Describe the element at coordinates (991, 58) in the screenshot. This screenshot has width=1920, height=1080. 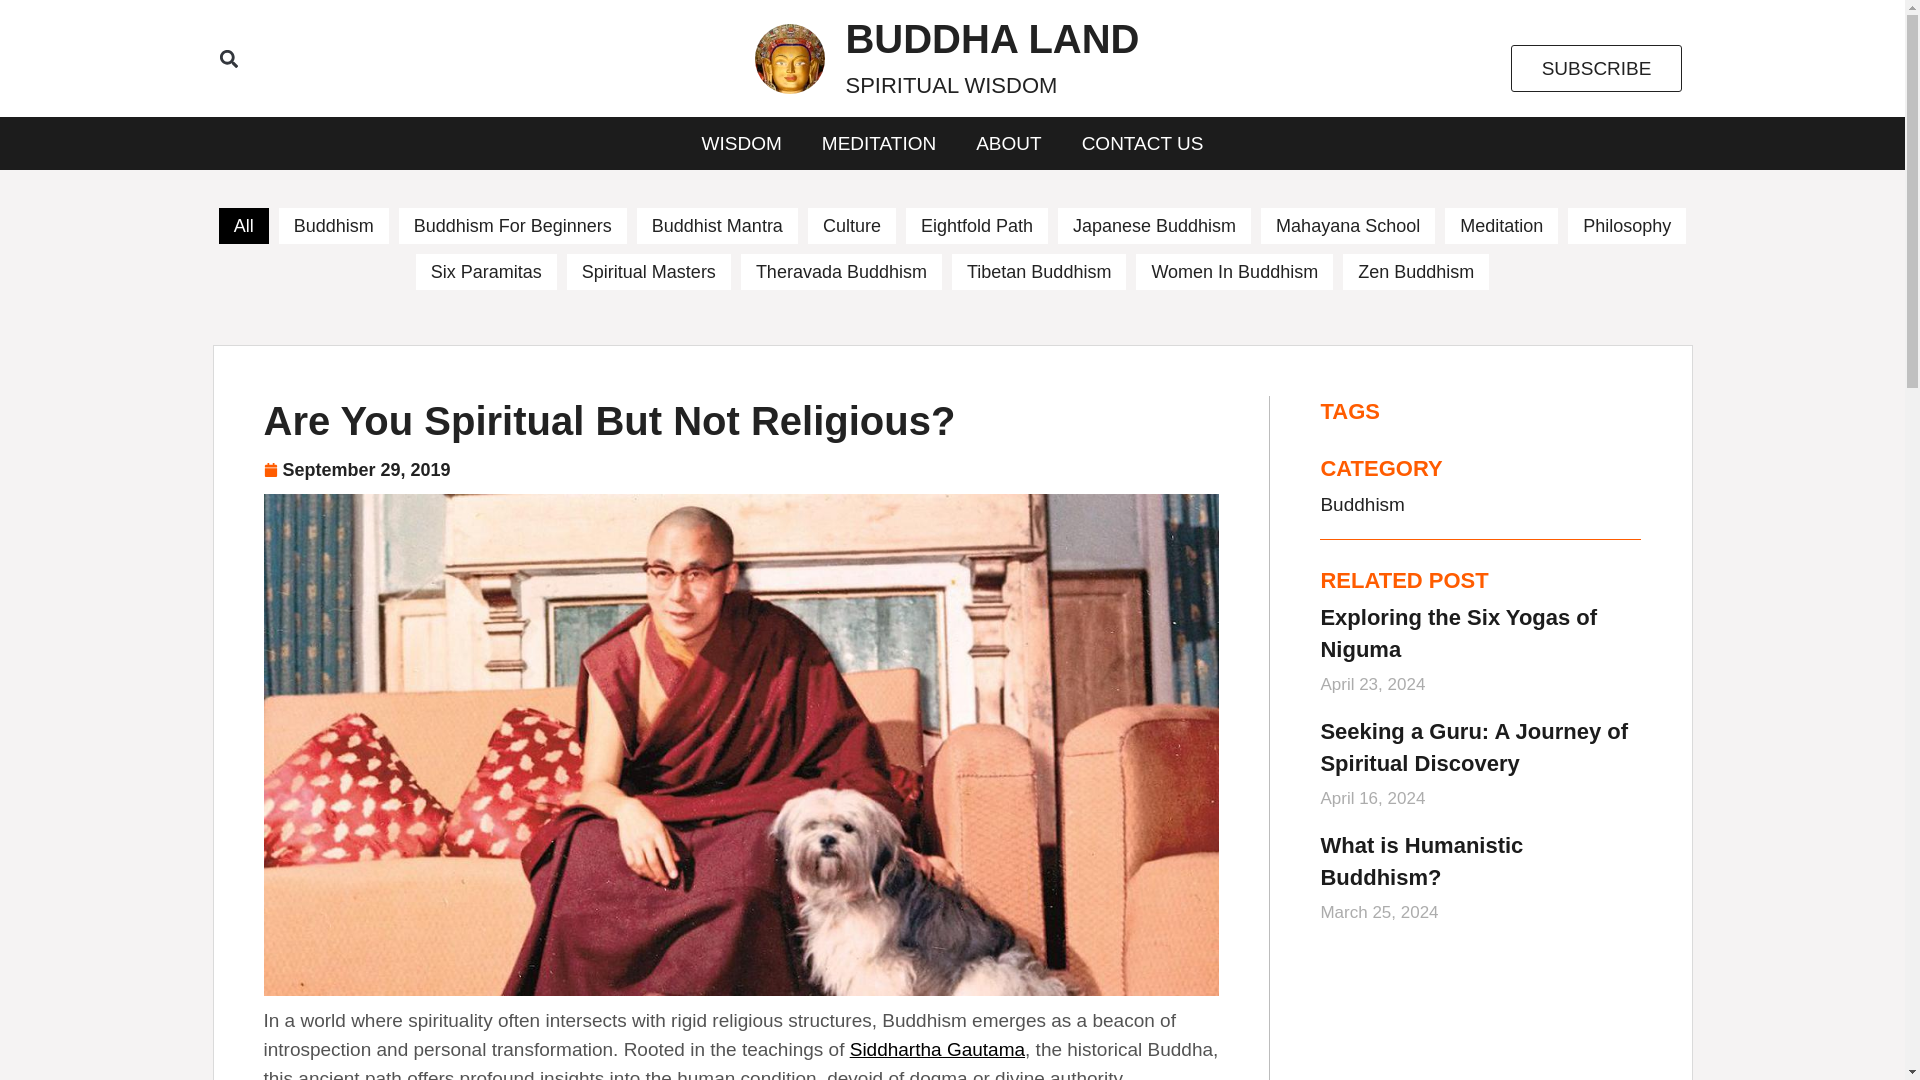
I see `Buddhist Mantra` at that location.